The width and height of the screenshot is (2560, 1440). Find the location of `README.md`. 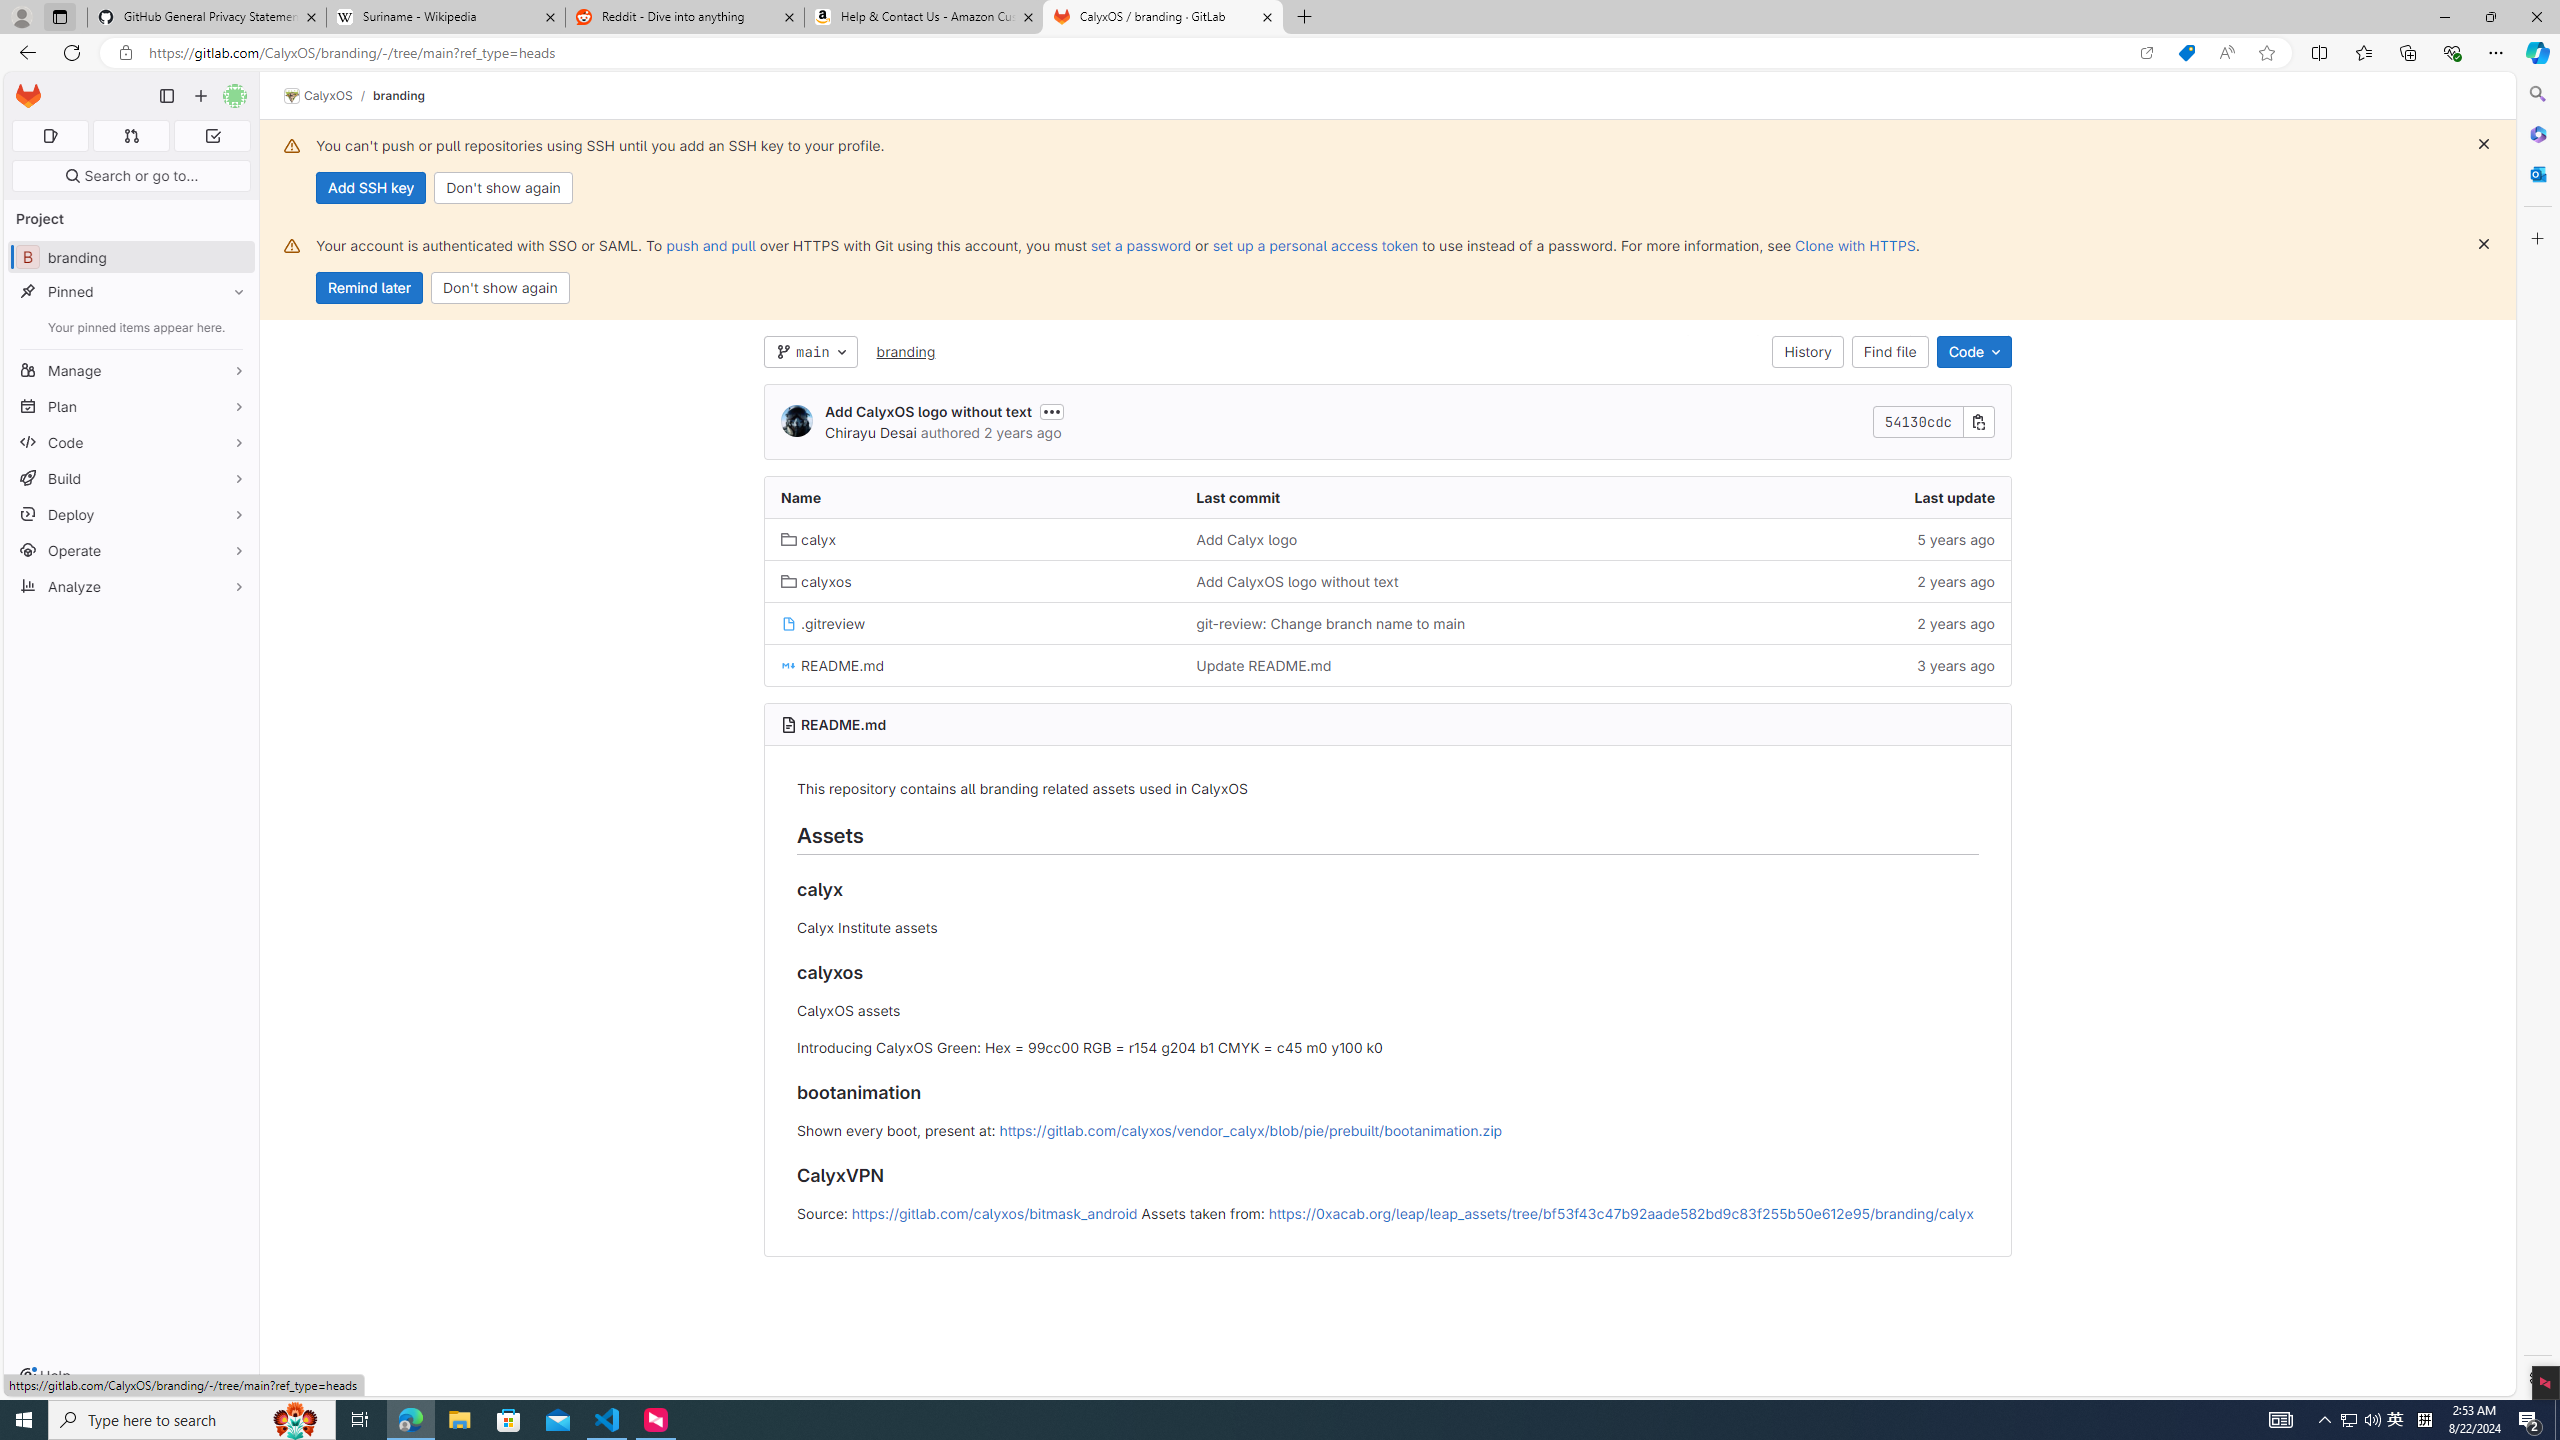

README.md is located at coordinates (972, 664).